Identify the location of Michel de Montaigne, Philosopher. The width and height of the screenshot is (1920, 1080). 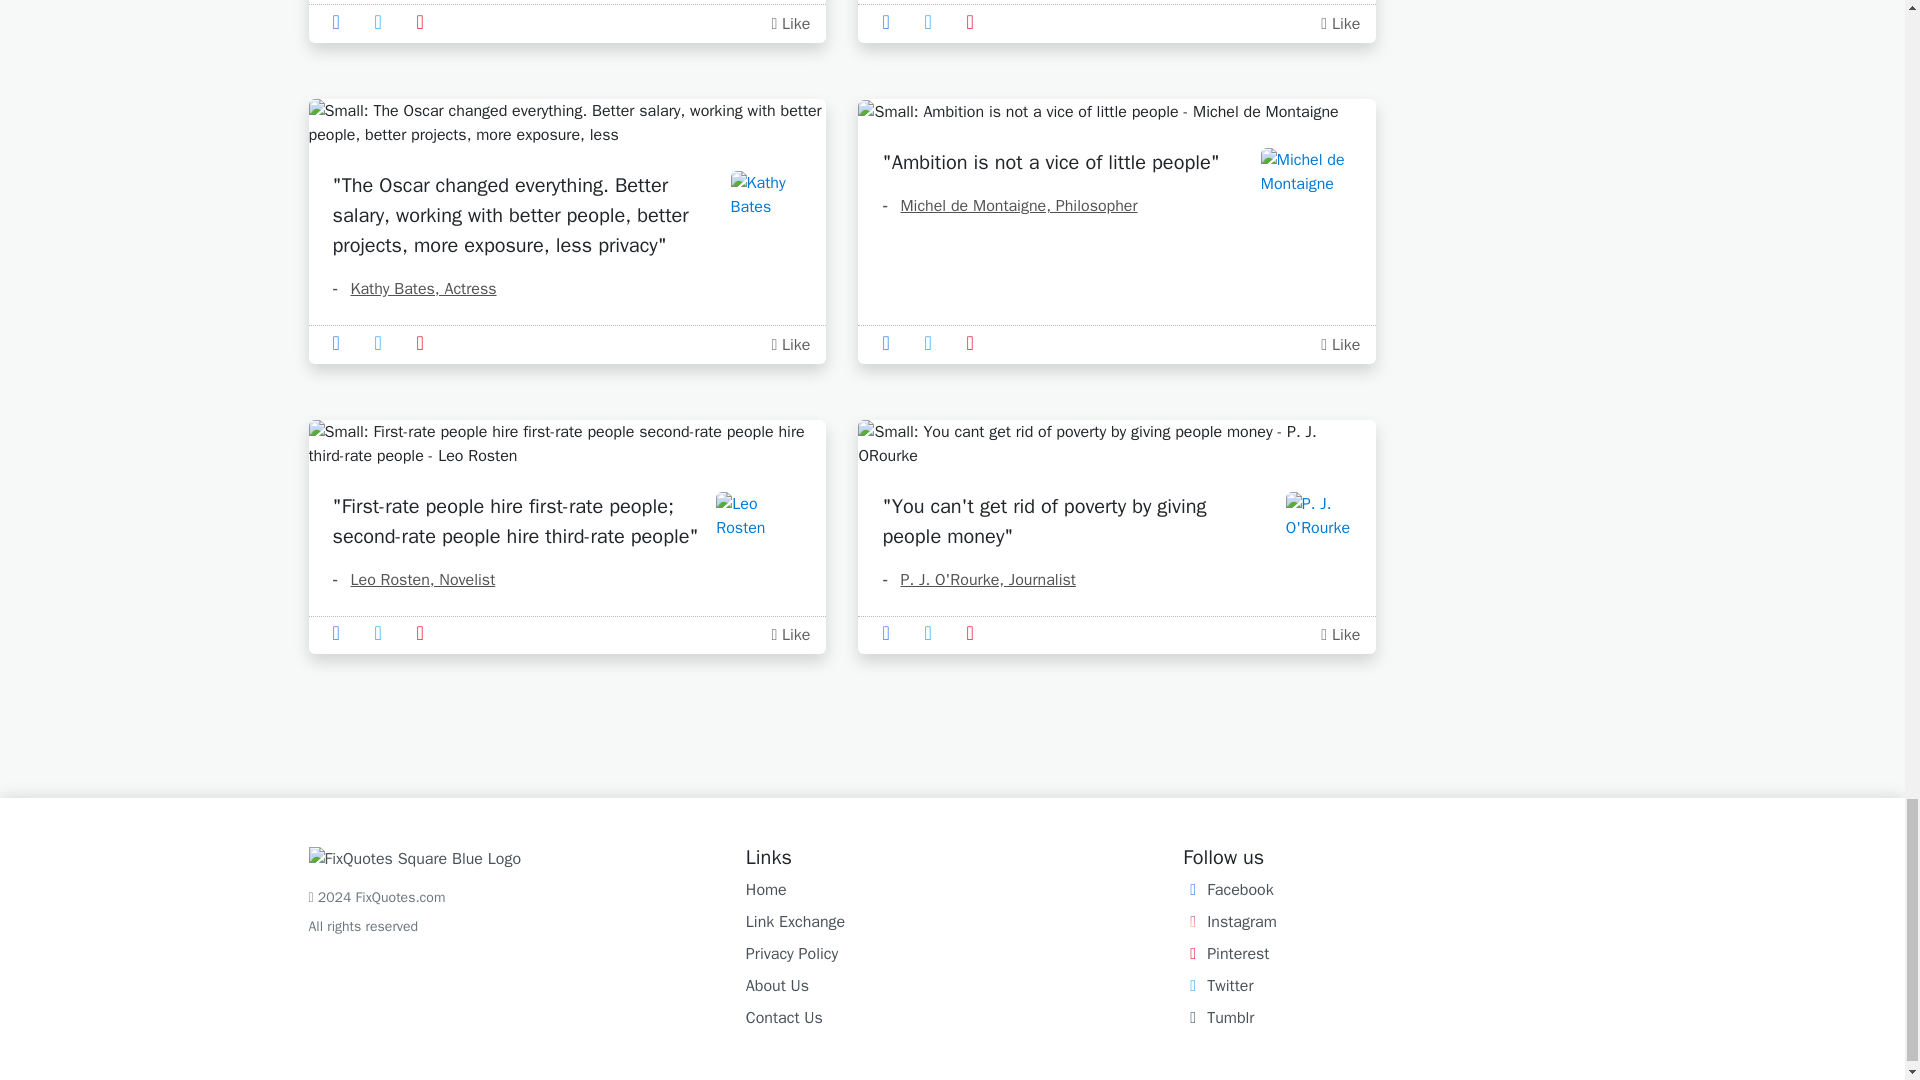
(1008, 206).